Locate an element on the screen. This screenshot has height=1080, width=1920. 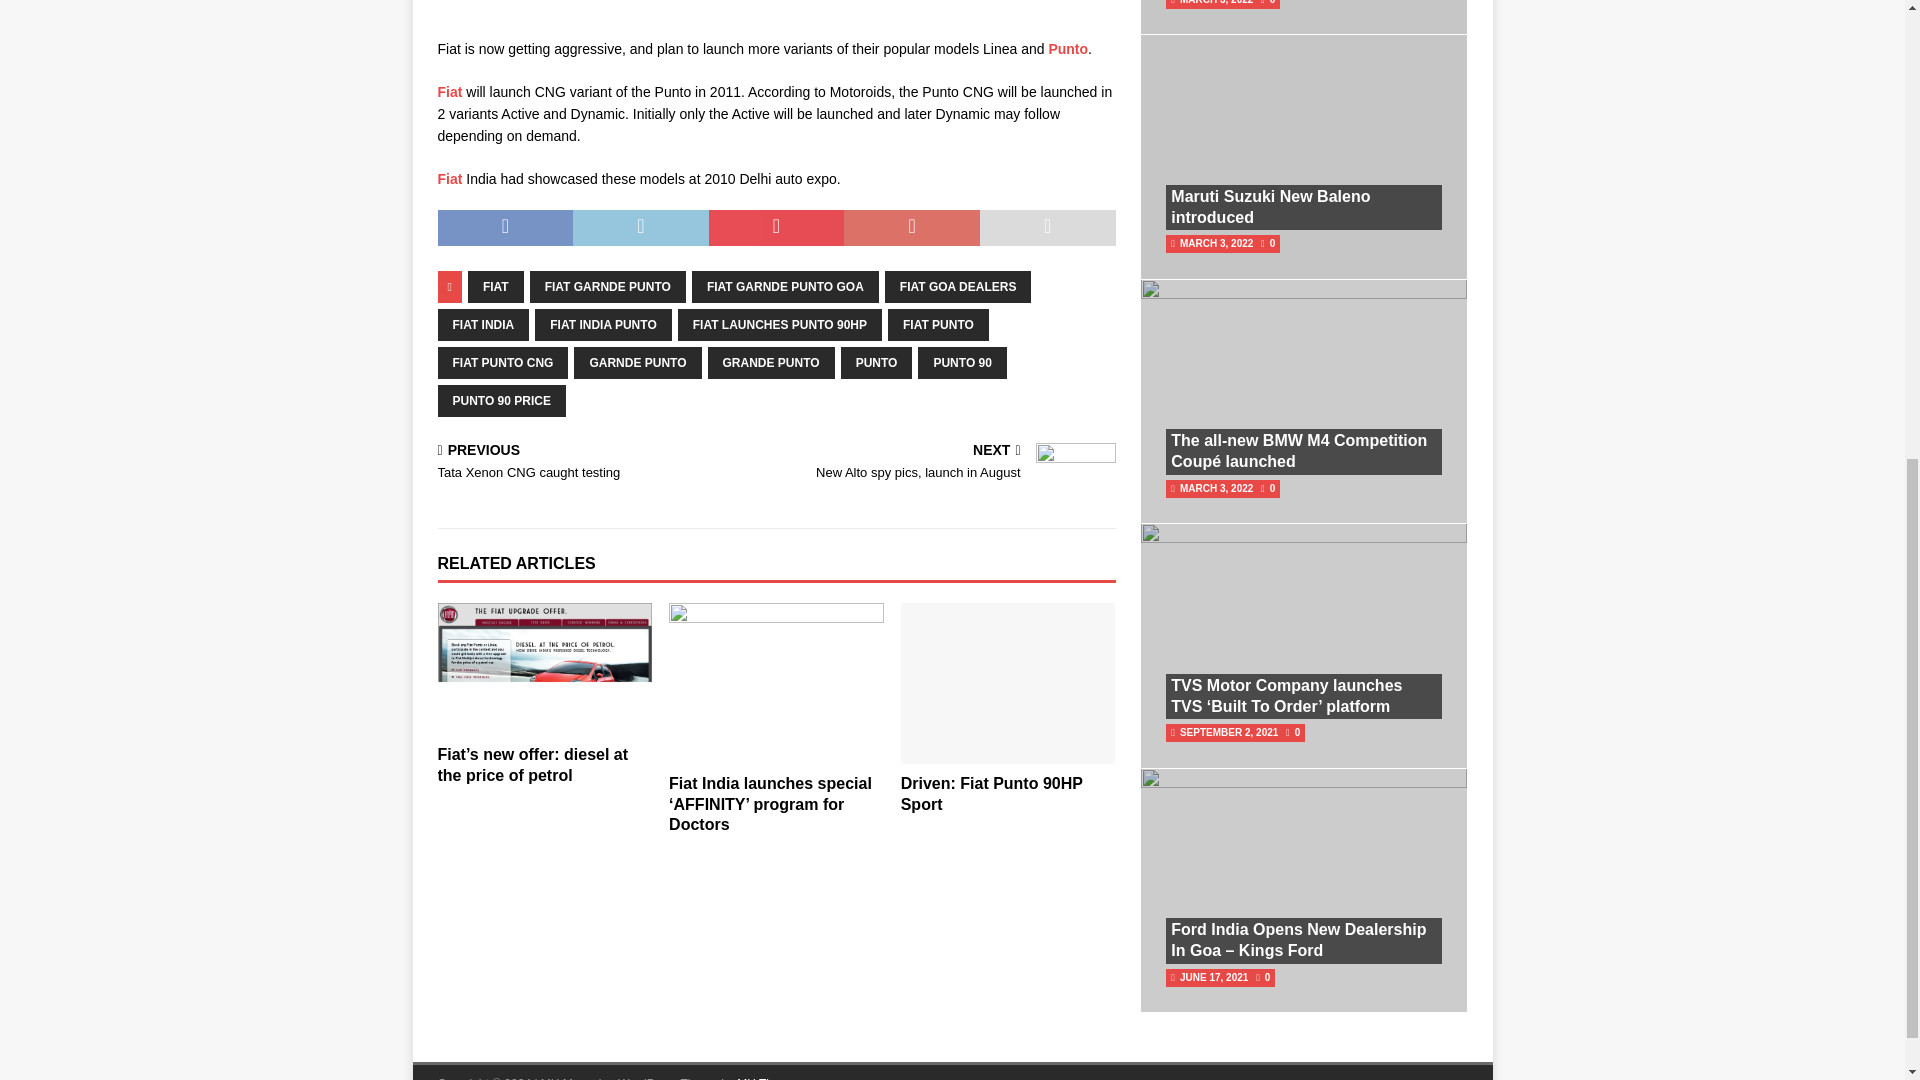
Punto is located at coordinates (1068, 49).